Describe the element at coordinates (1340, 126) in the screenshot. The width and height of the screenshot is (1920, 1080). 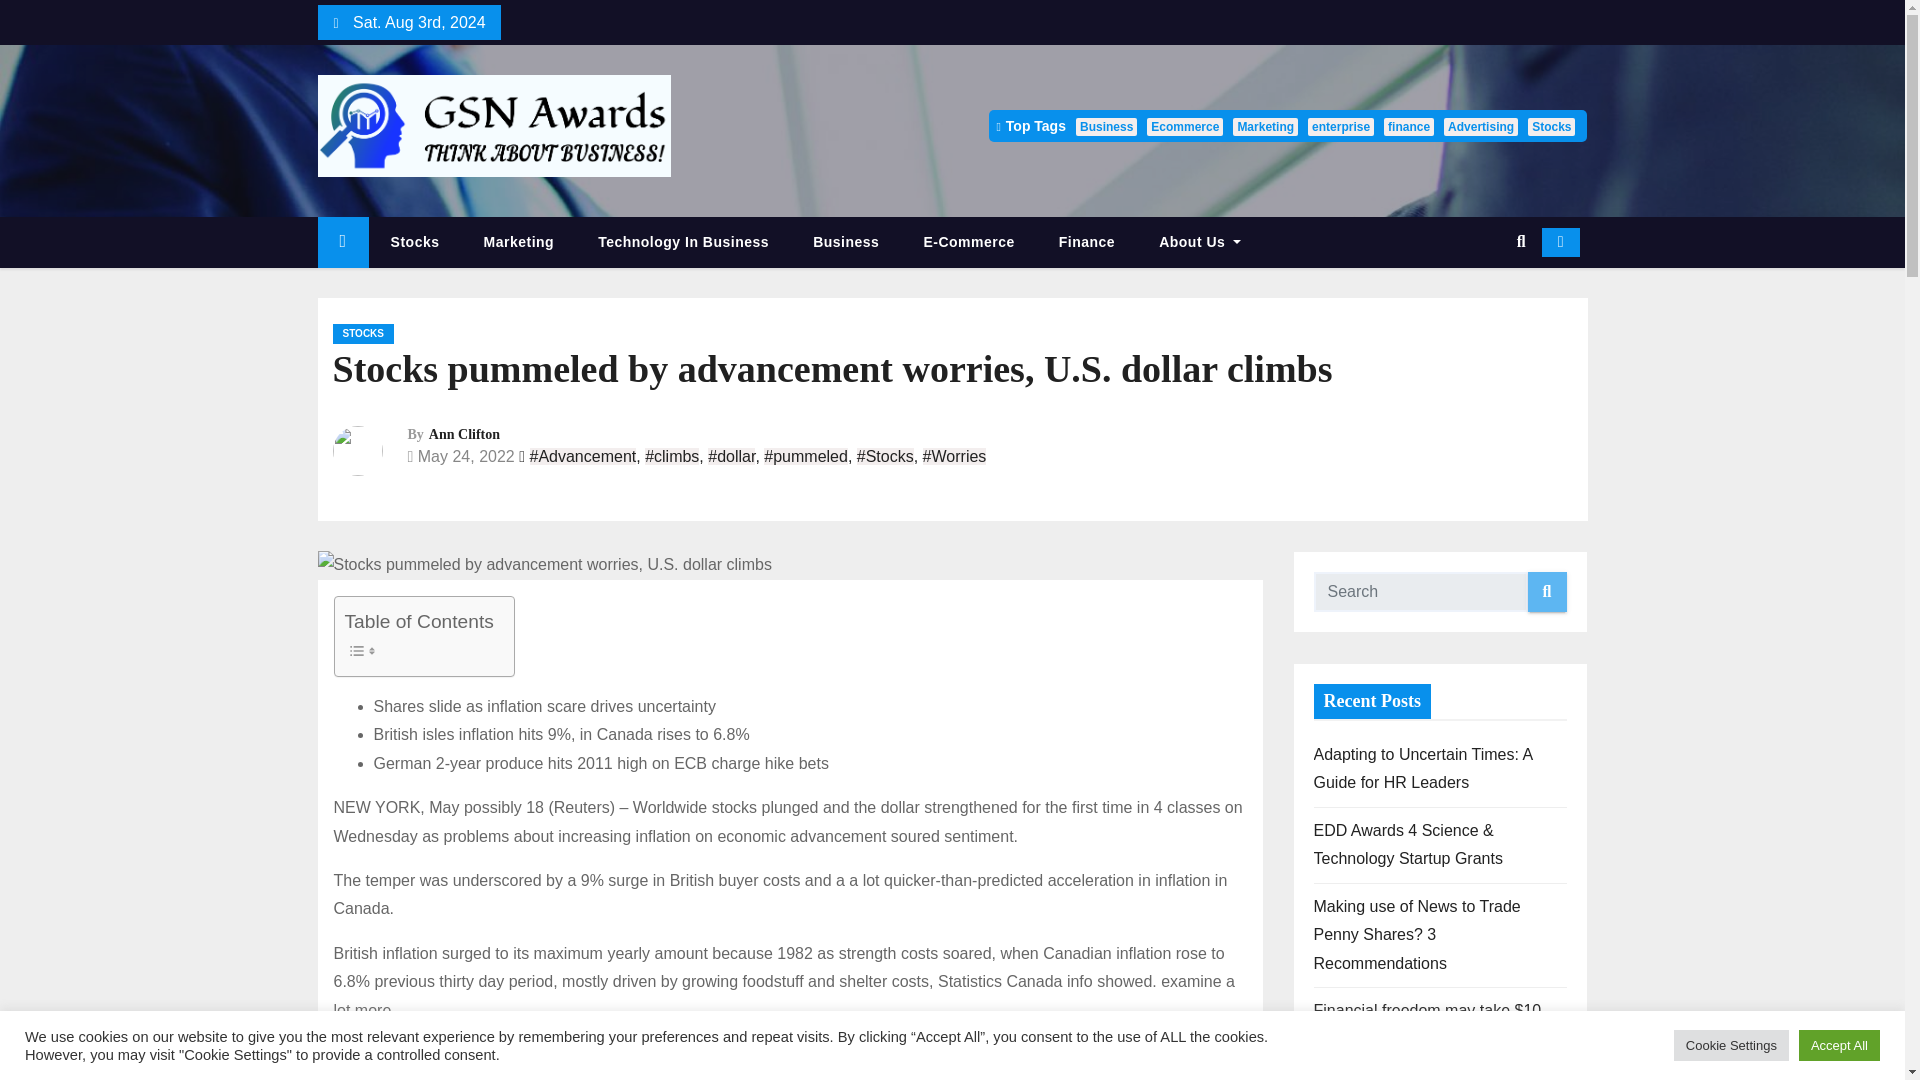
I see `enterprise` at that location.